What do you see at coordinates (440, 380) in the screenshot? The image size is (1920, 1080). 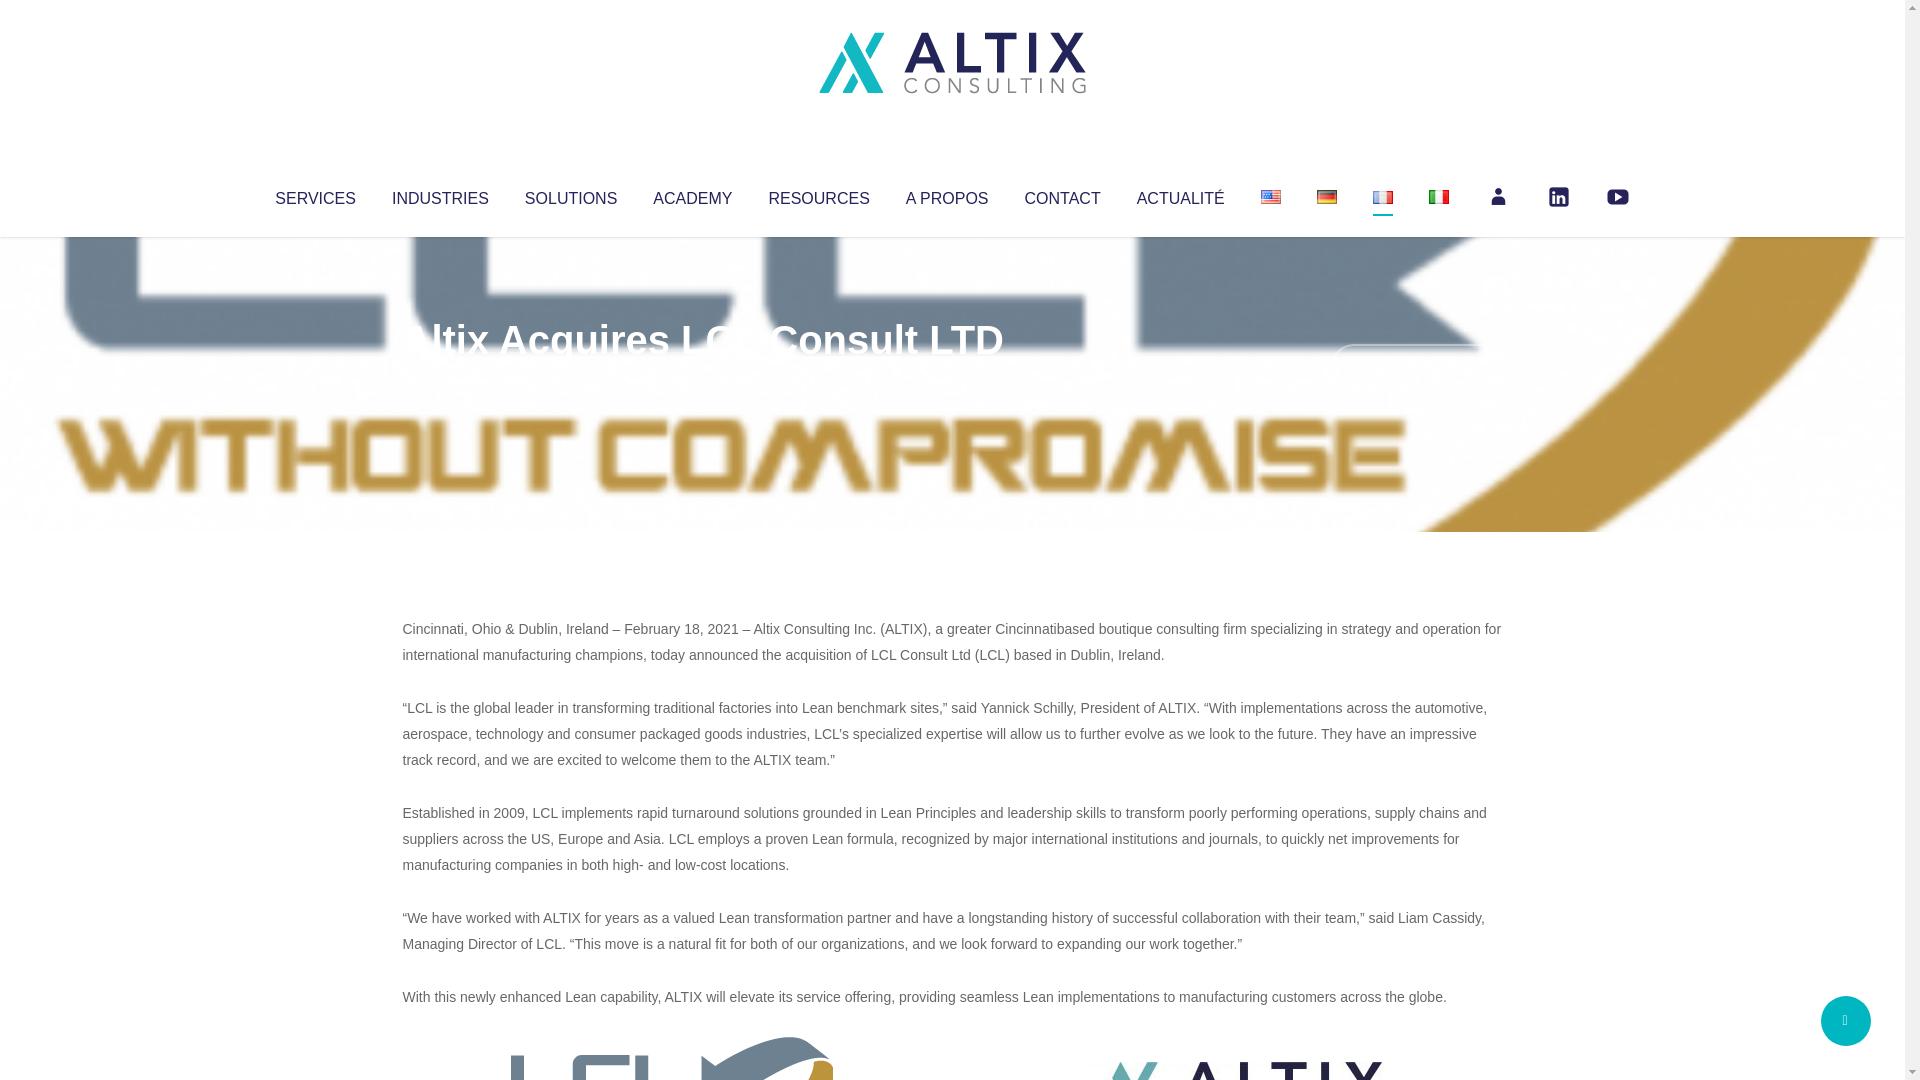 I see `Articles par Altix` at bounding box center [440, 380].